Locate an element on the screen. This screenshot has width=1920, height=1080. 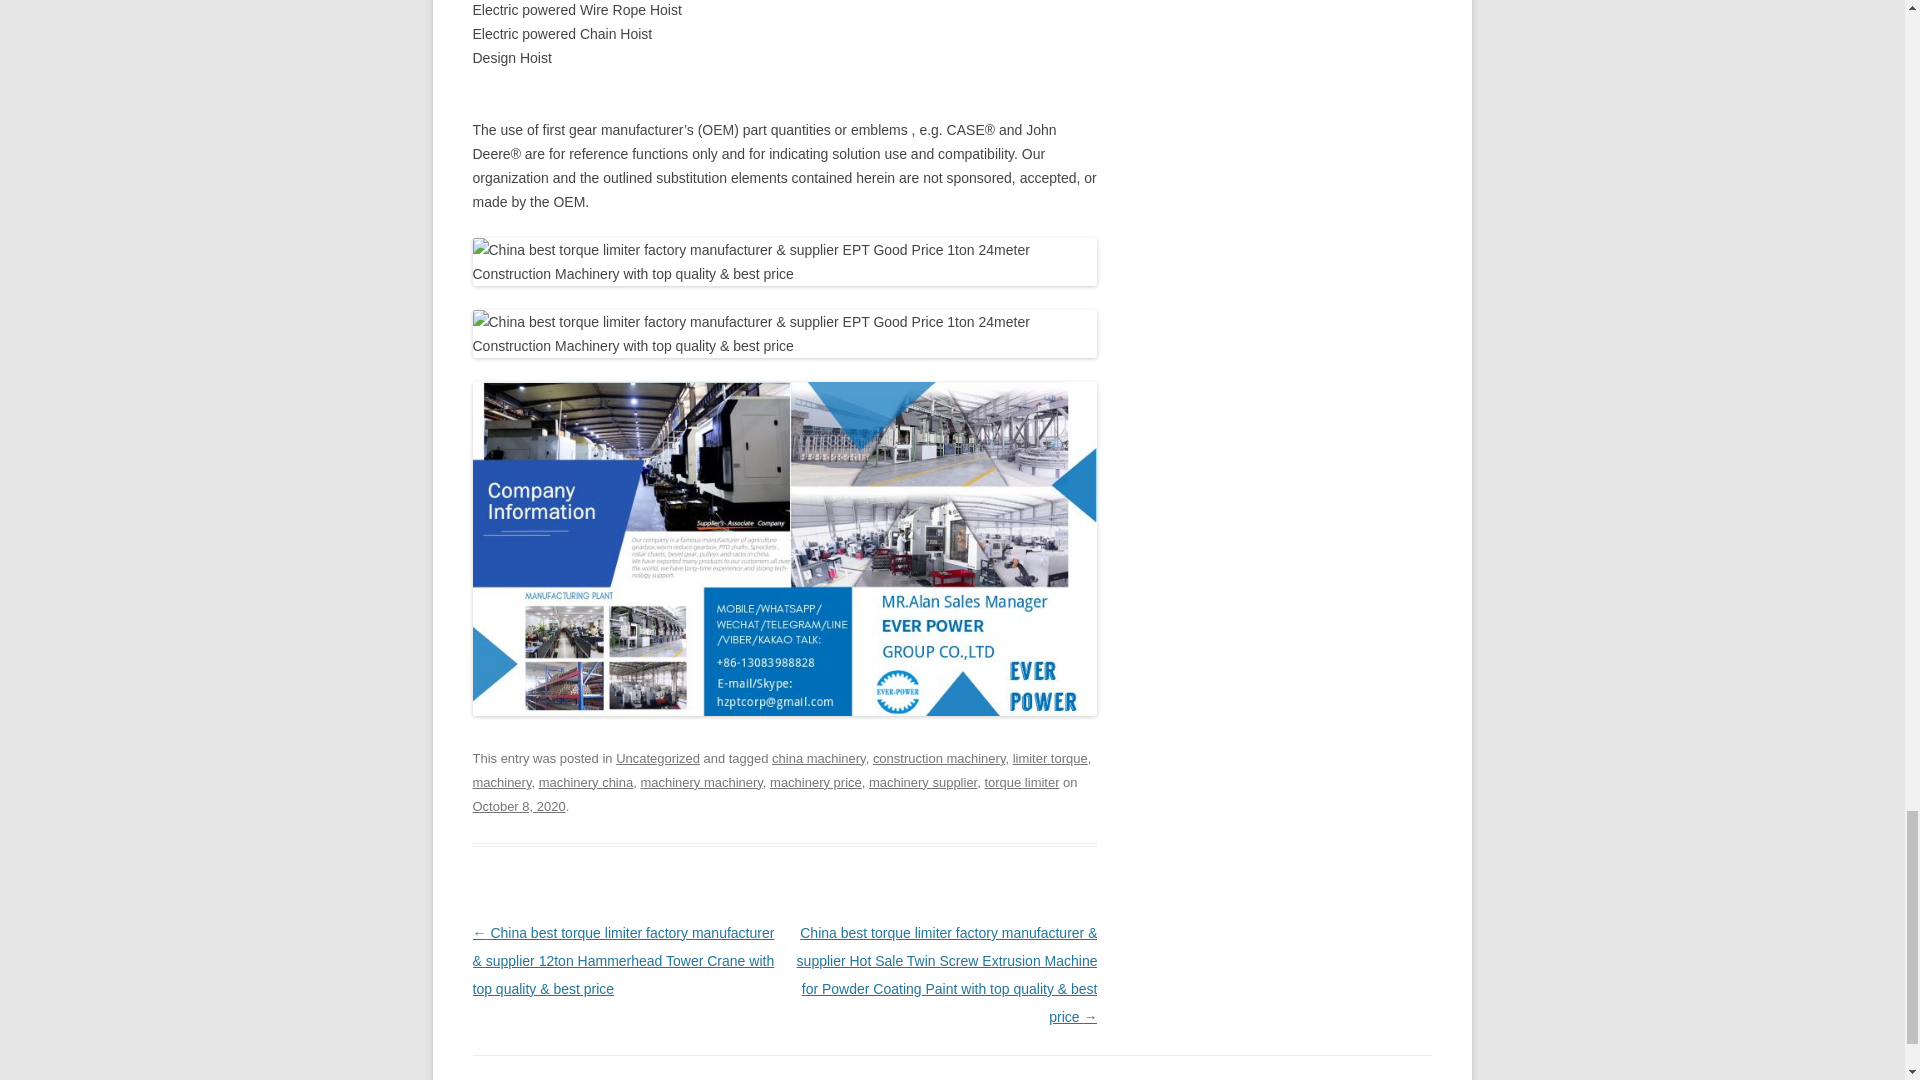
machinery machinery is located at coordinates (700, 782).